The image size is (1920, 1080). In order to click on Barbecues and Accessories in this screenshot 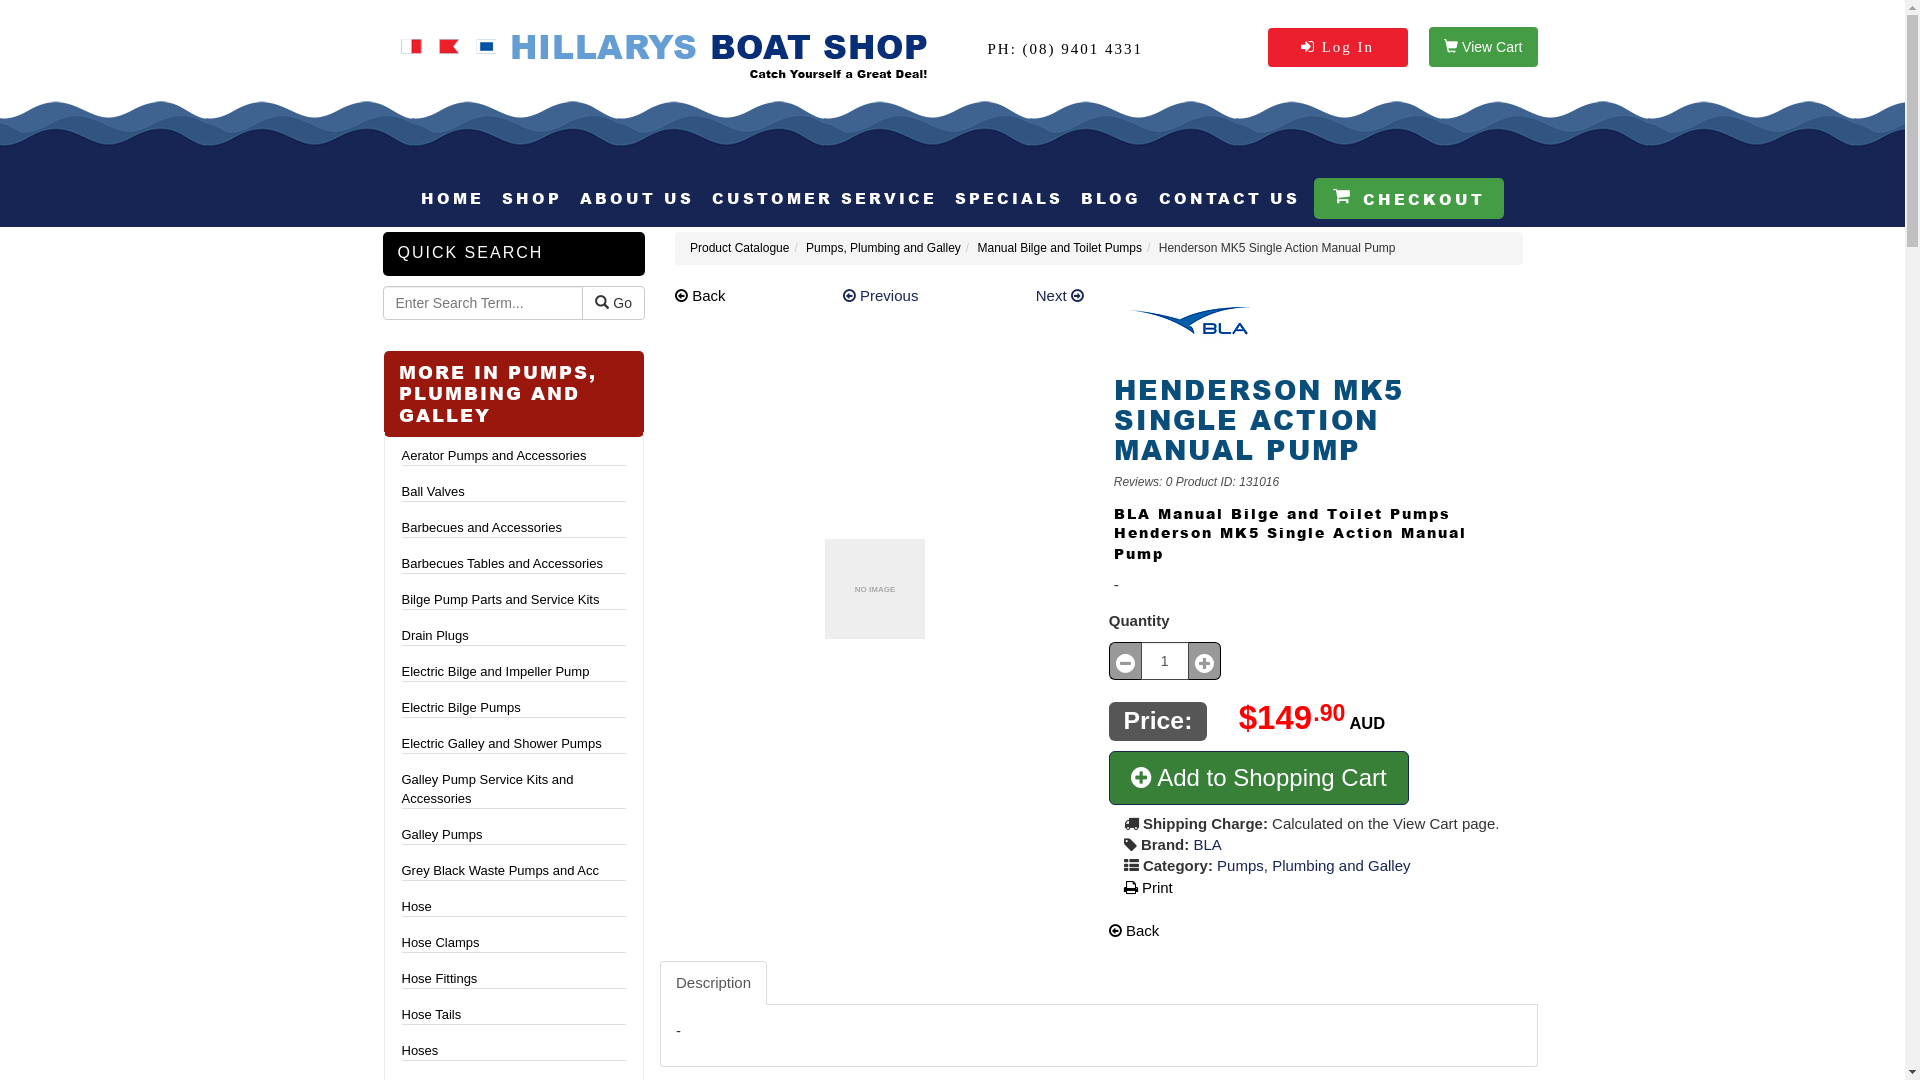, I will do `click(514, 528)`.